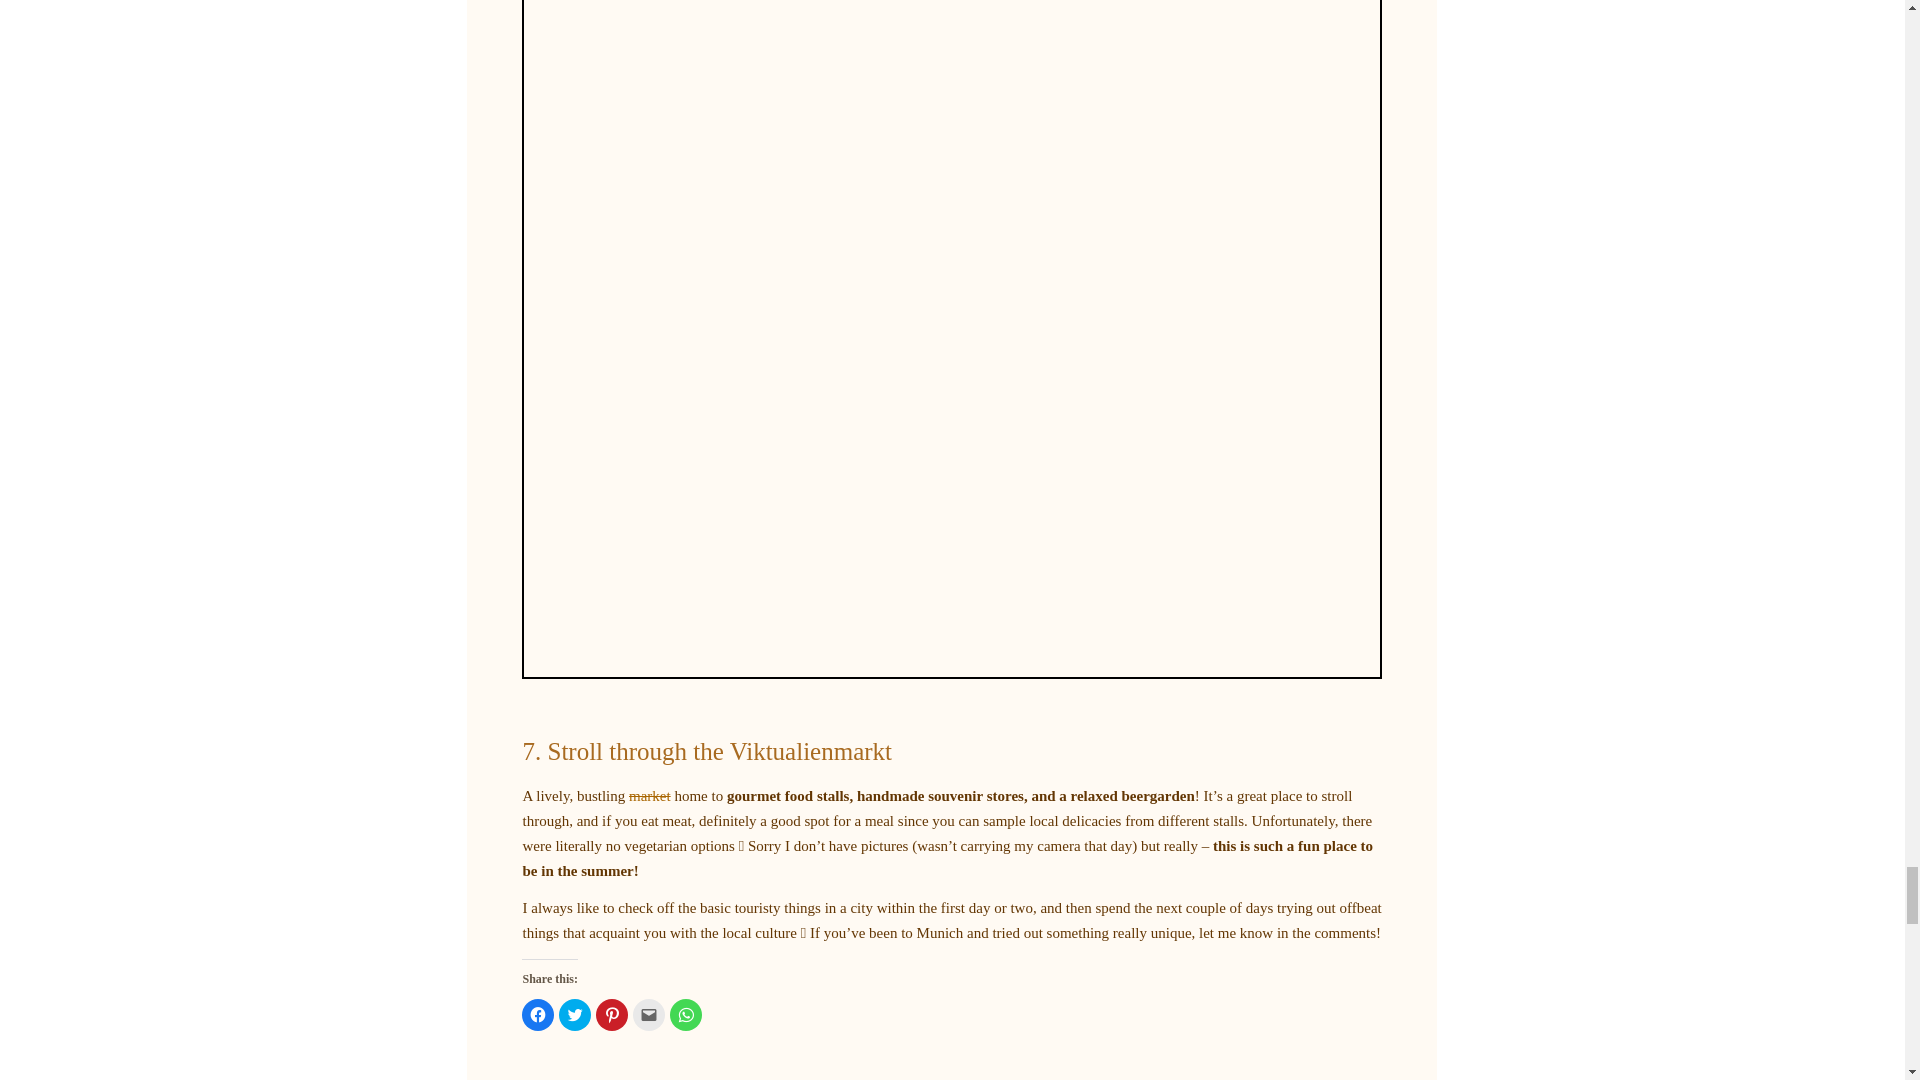  Describe the element at coordinates (686, 1014) in the screenshot. I see `Click to share on WhatsApp` at that location.